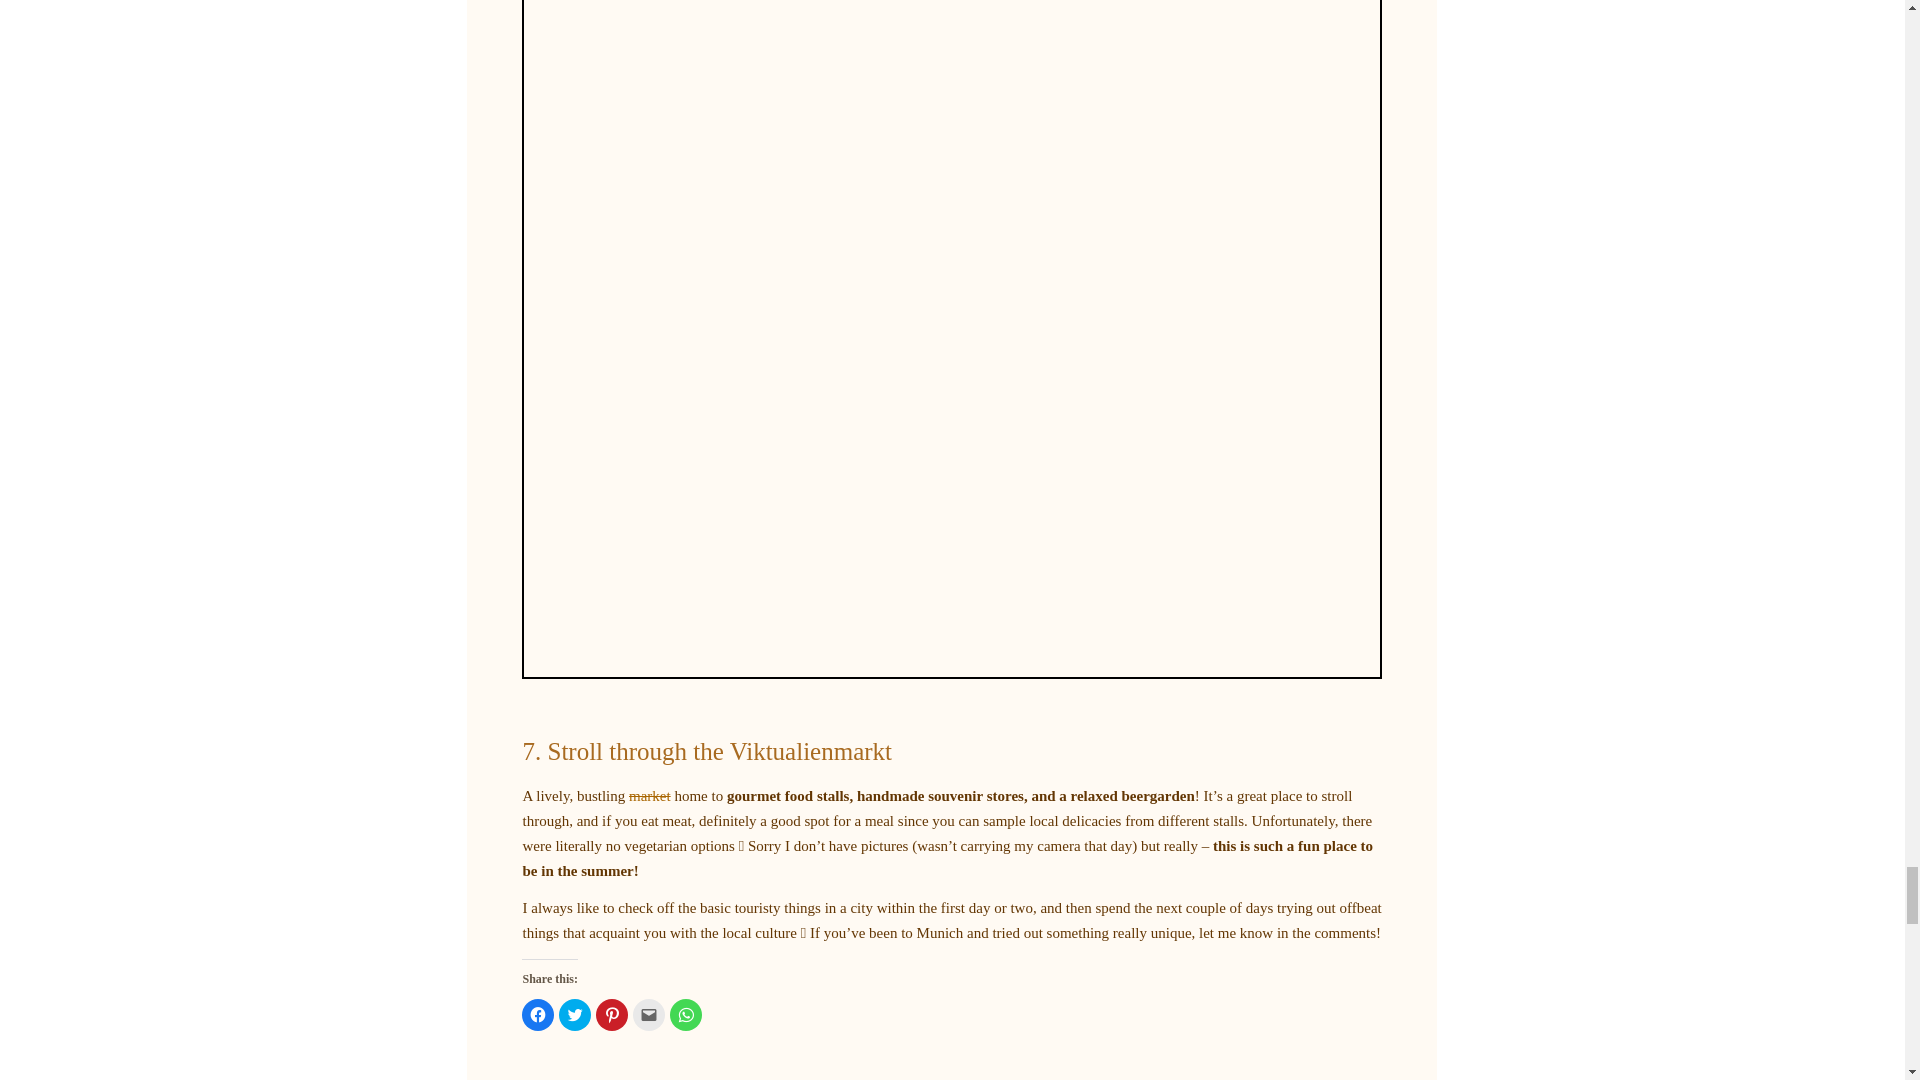  Describe the element at coordinates (686, 1014) in the screenshot. I see `Click to share on WhatsApp` at that location.